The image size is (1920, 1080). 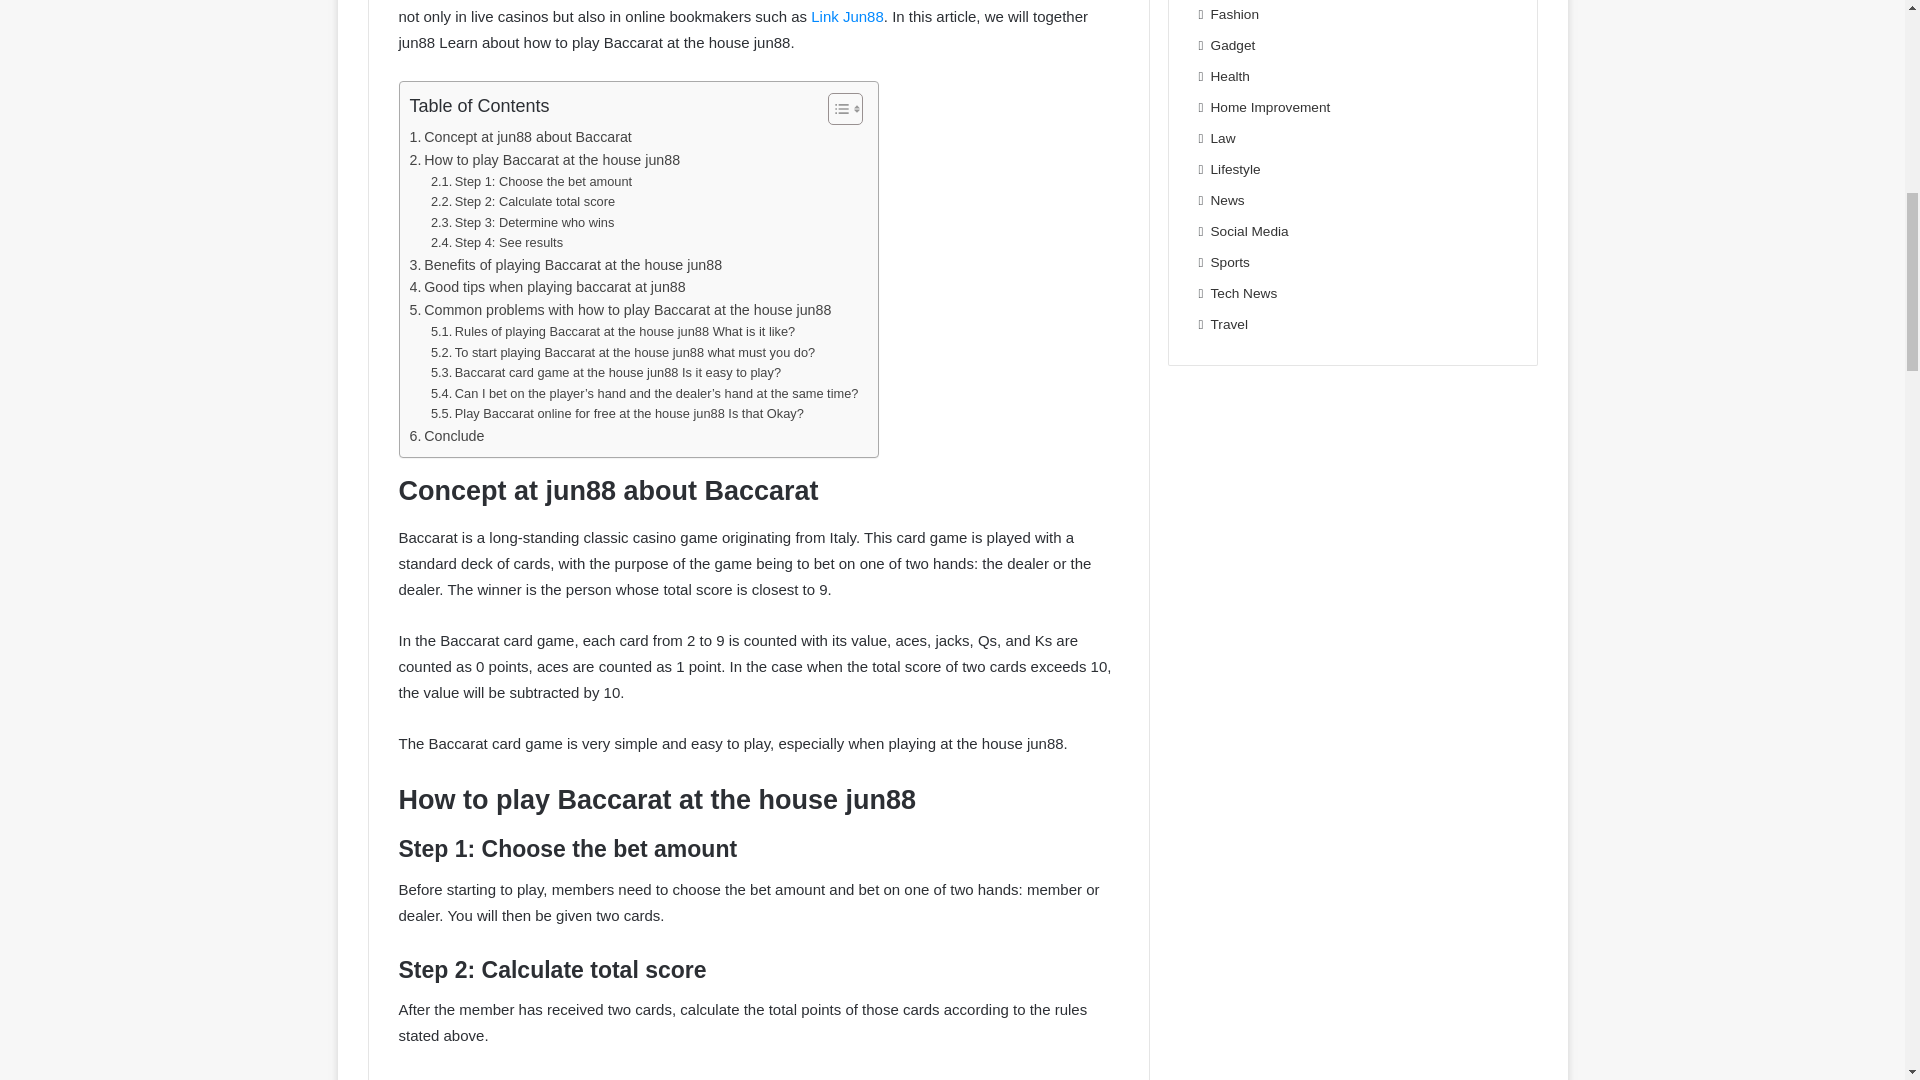 I want to click on Step 1: Choose the bet amount, so click(x=530, y=182).